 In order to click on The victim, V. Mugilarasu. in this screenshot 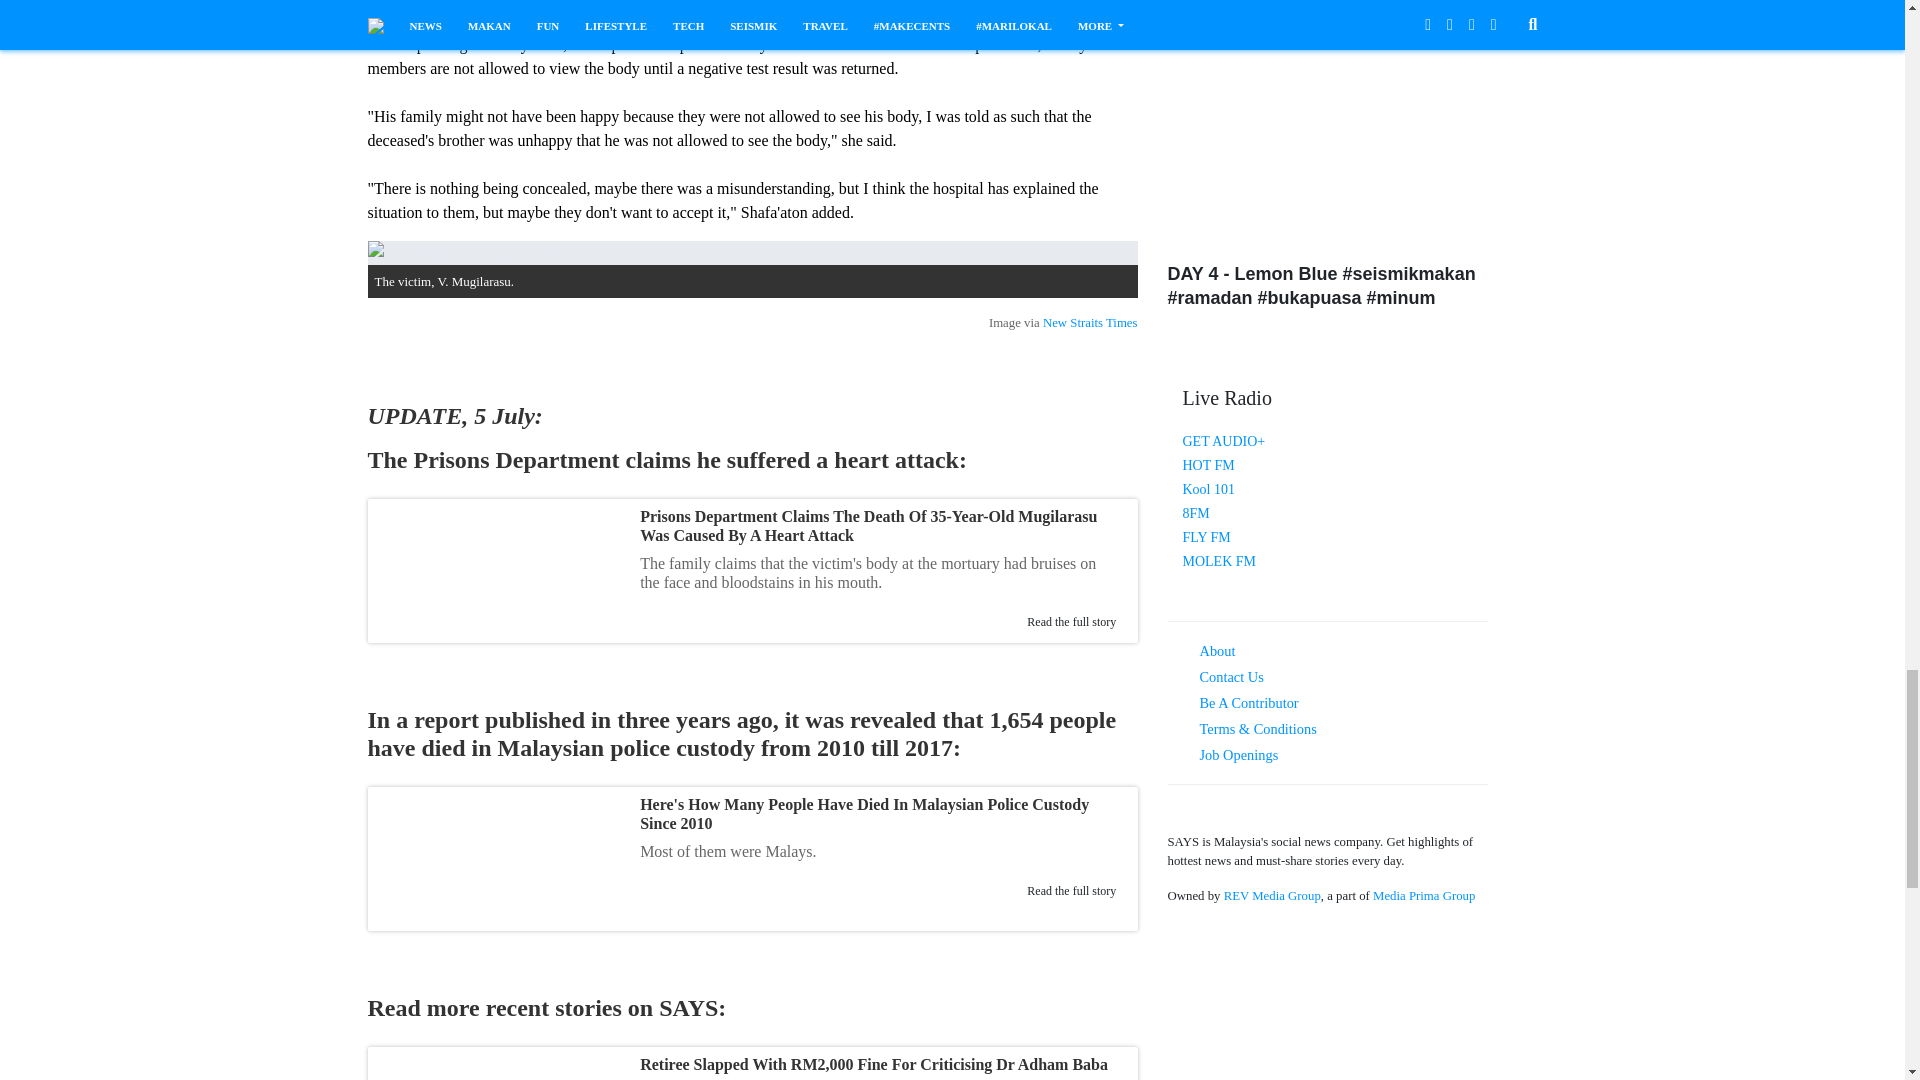, I will do `click(753, 252)`.